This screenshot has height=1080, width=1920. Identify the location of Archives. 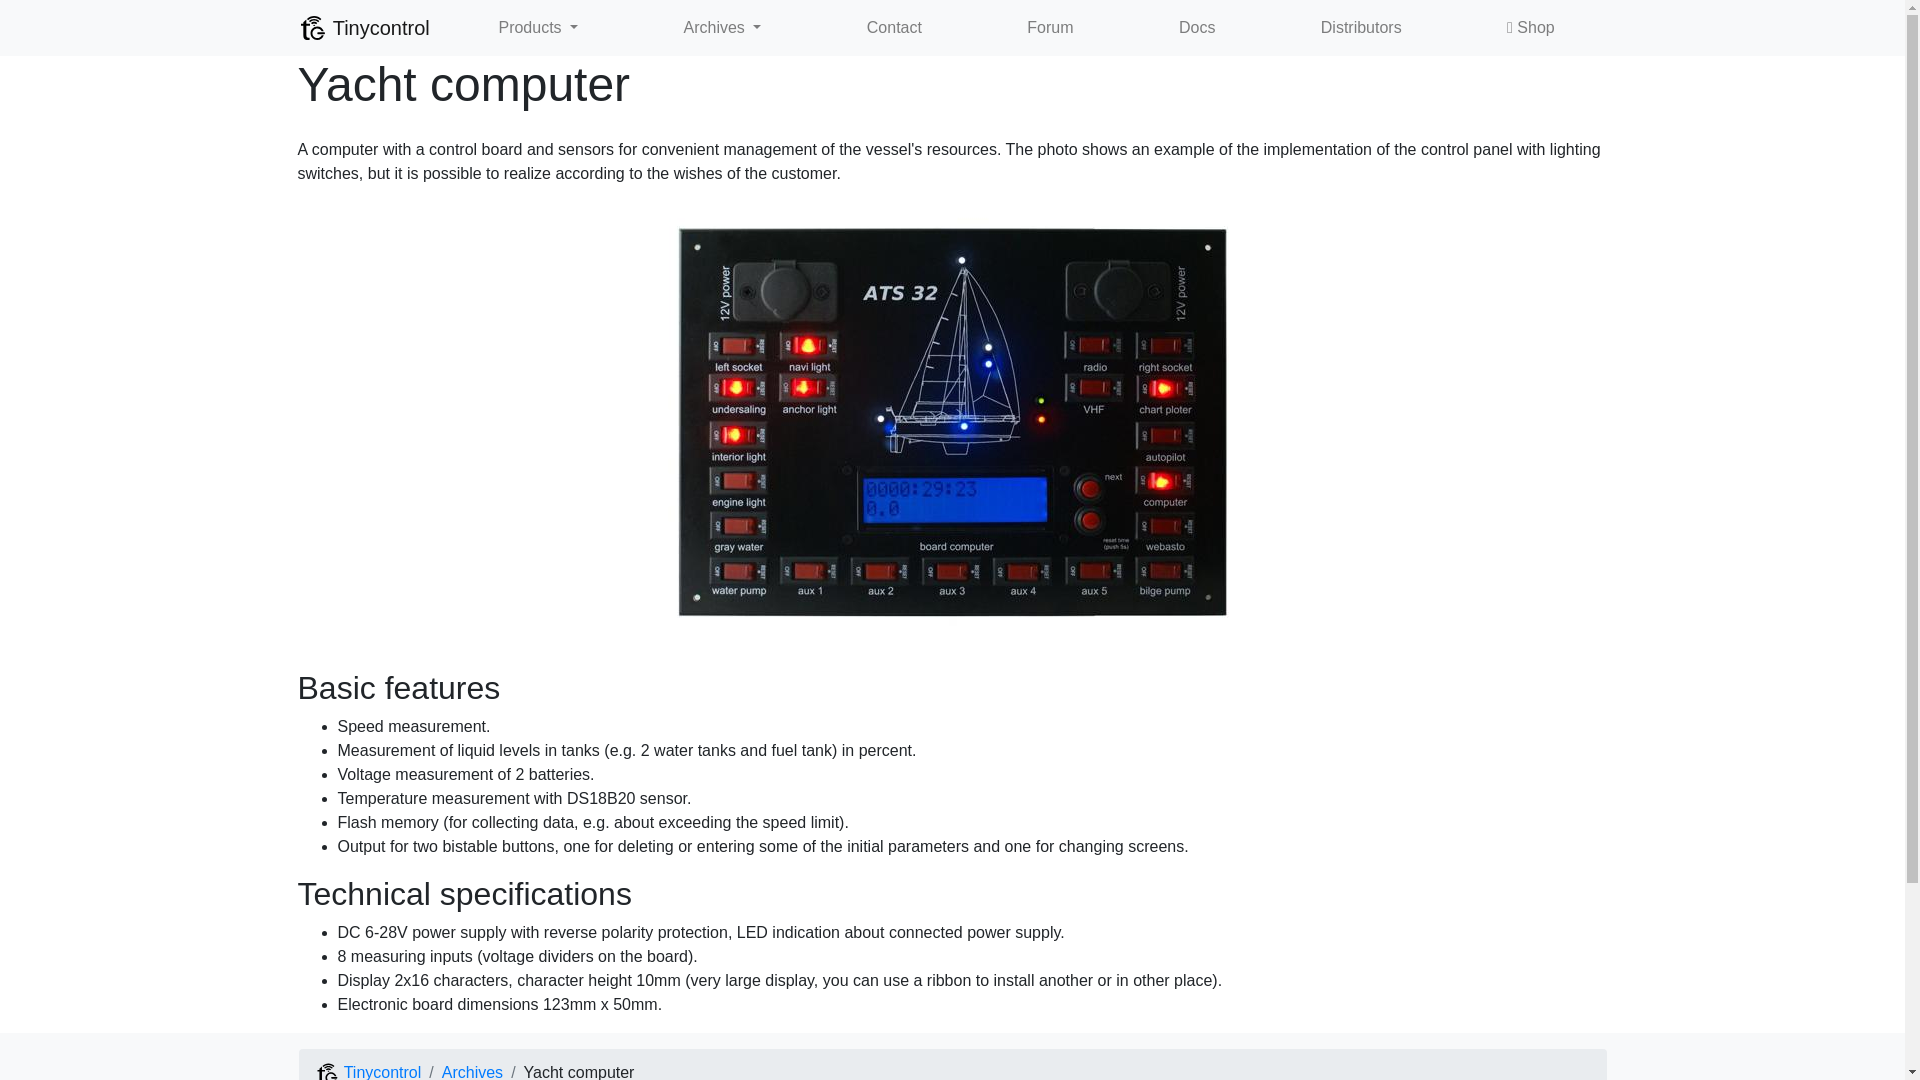
(472, 1072).